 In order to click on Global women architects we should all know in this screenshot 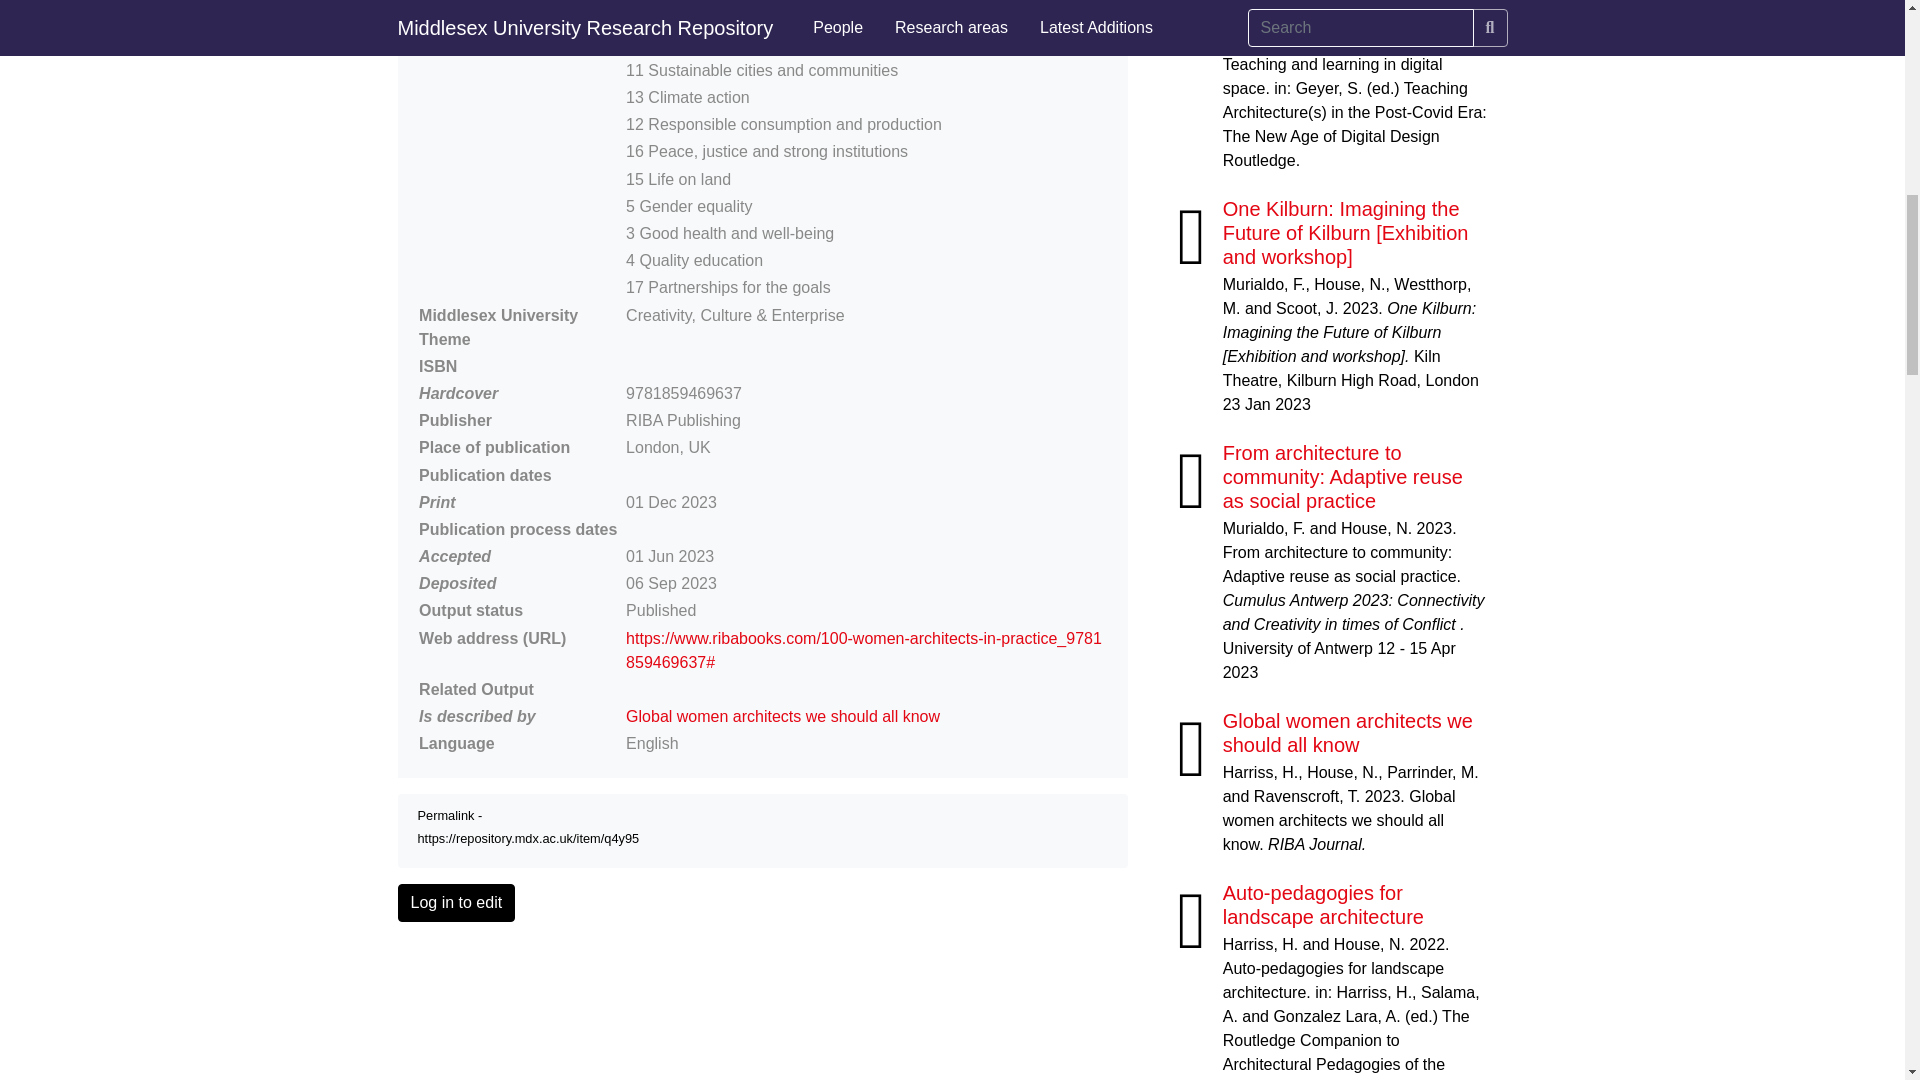, I will do `click(782, 716)`.